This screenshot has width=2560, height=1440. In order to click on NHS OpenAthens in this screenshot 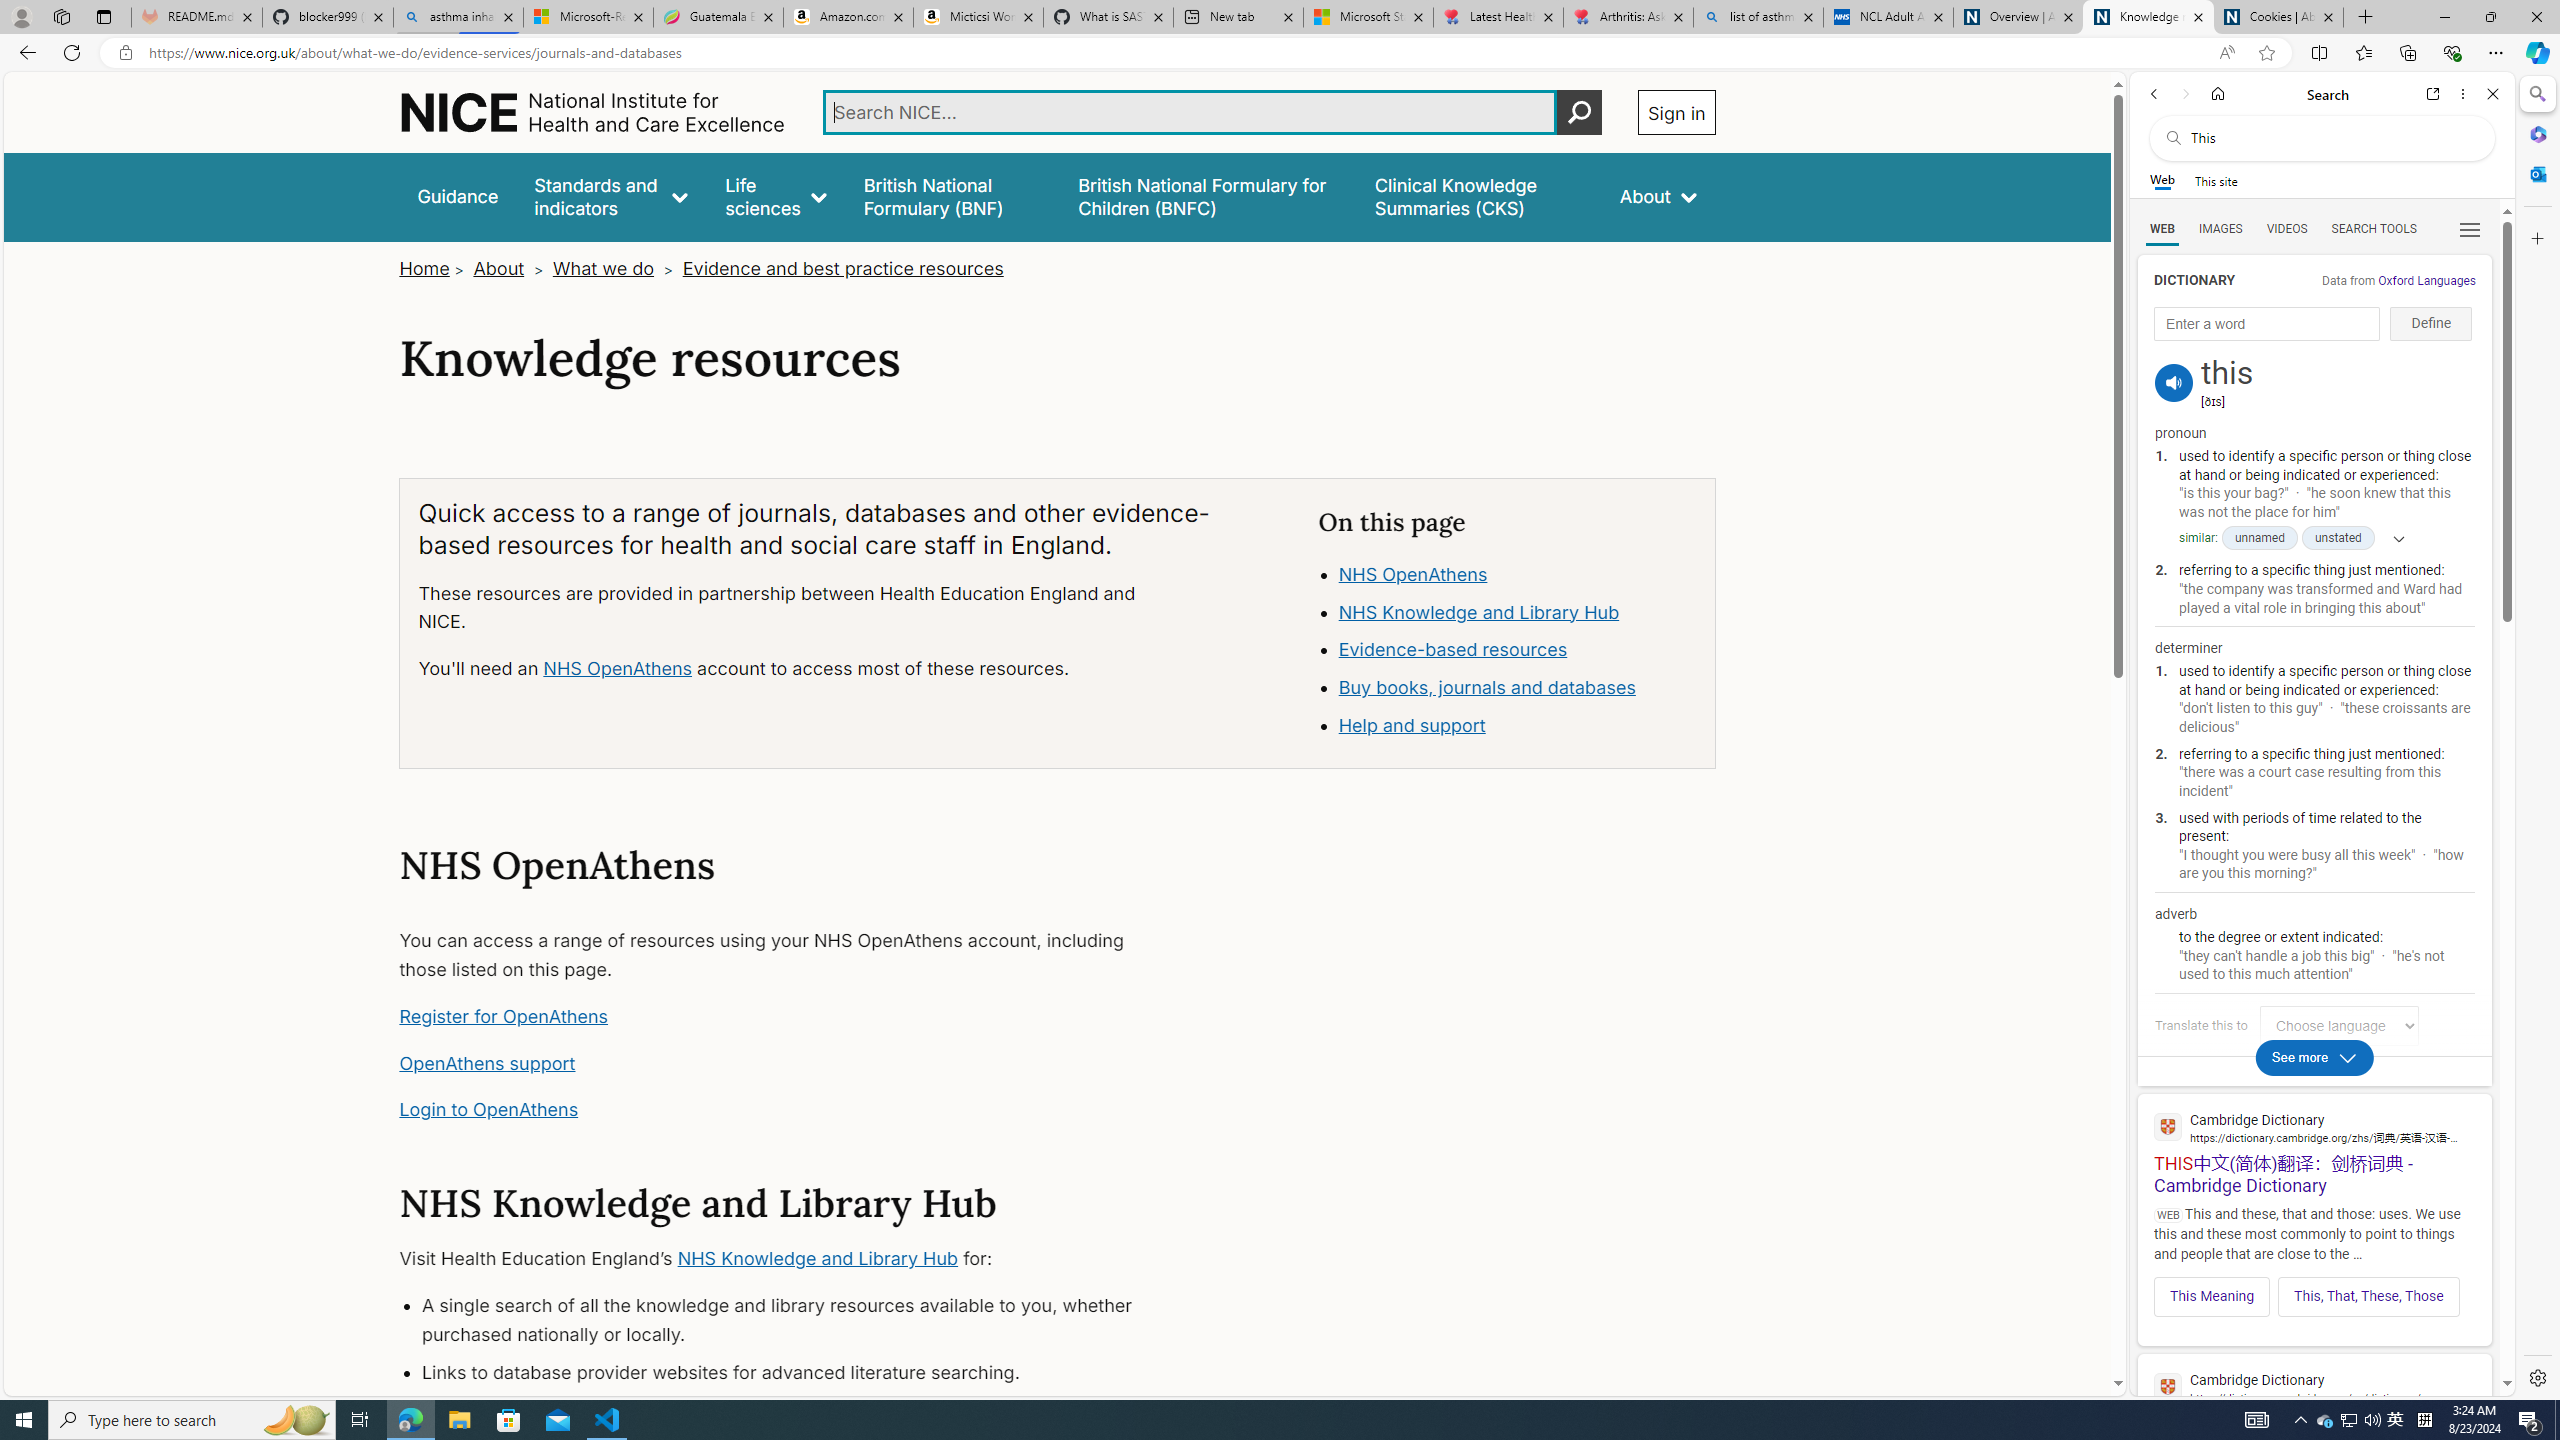, I will do `click(1412, 574)`.